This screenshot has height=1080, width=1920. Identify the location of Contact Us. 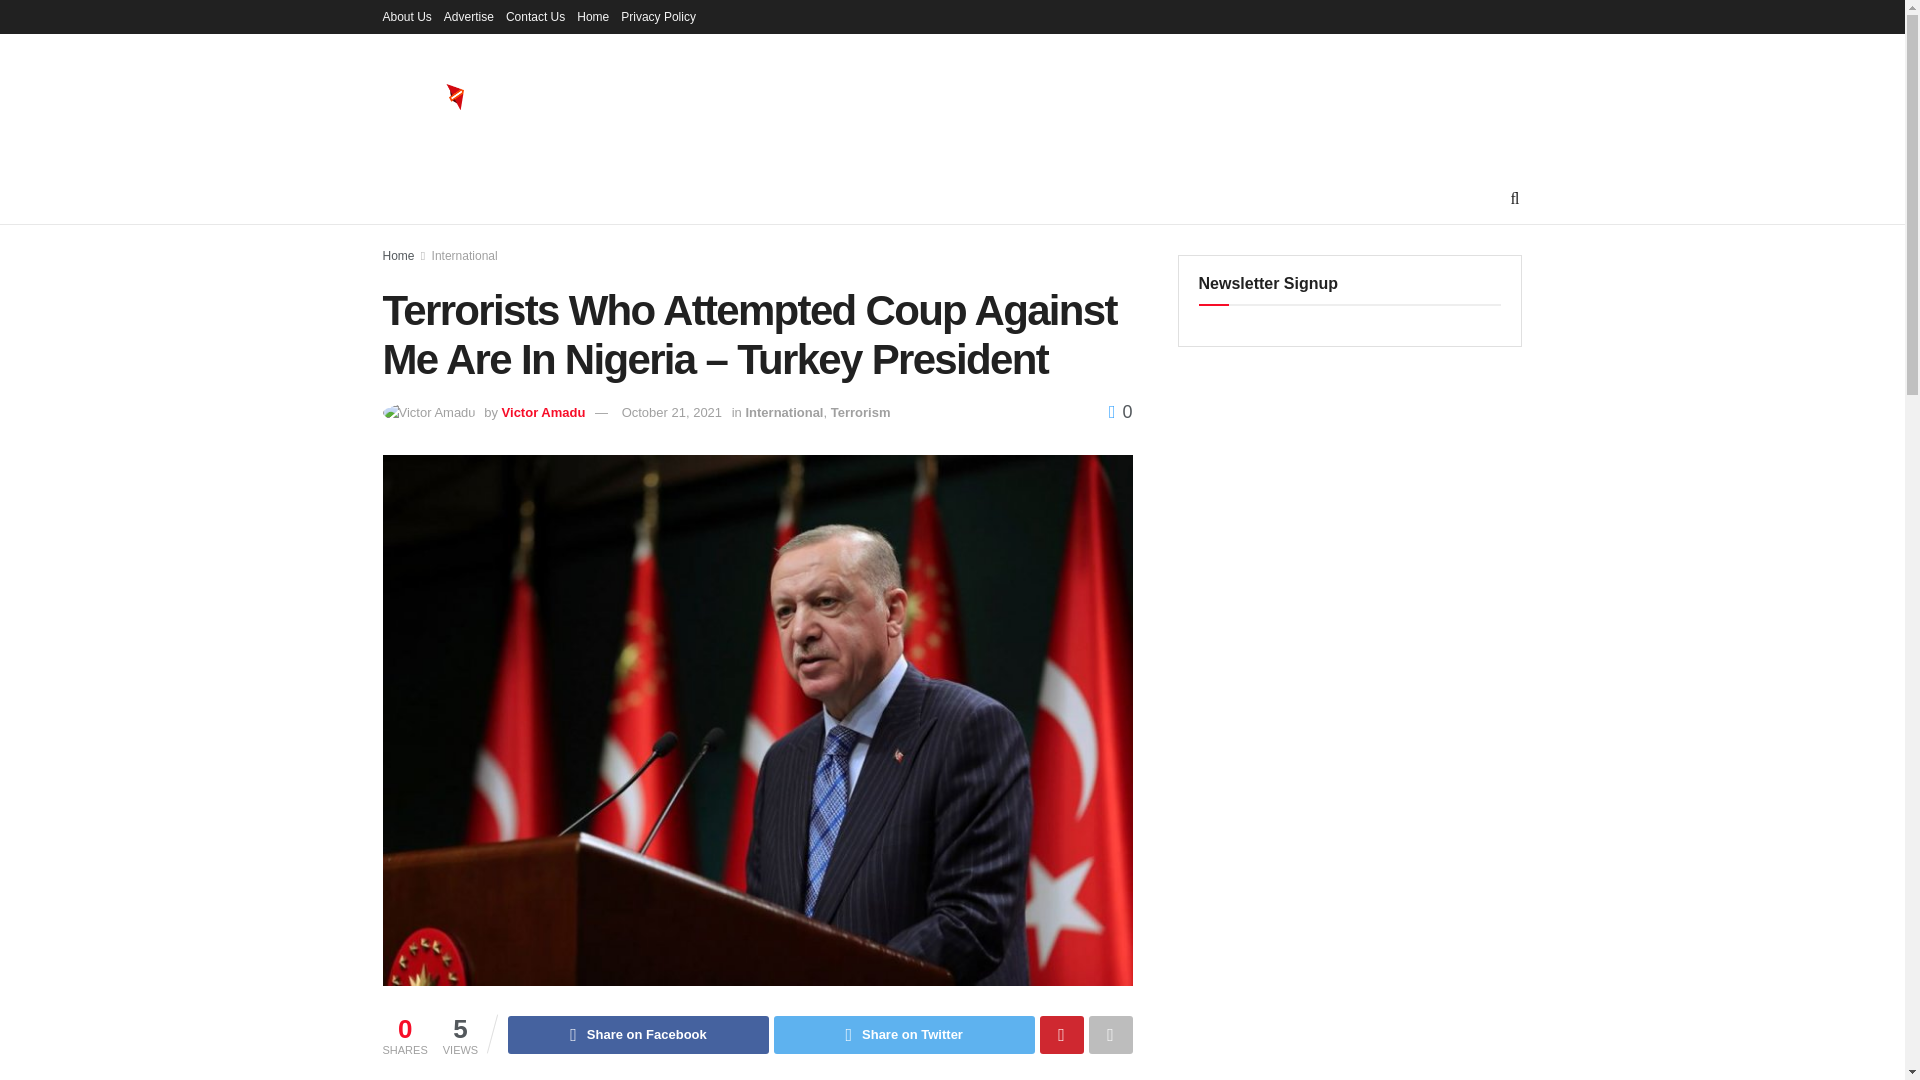
(535, 16).